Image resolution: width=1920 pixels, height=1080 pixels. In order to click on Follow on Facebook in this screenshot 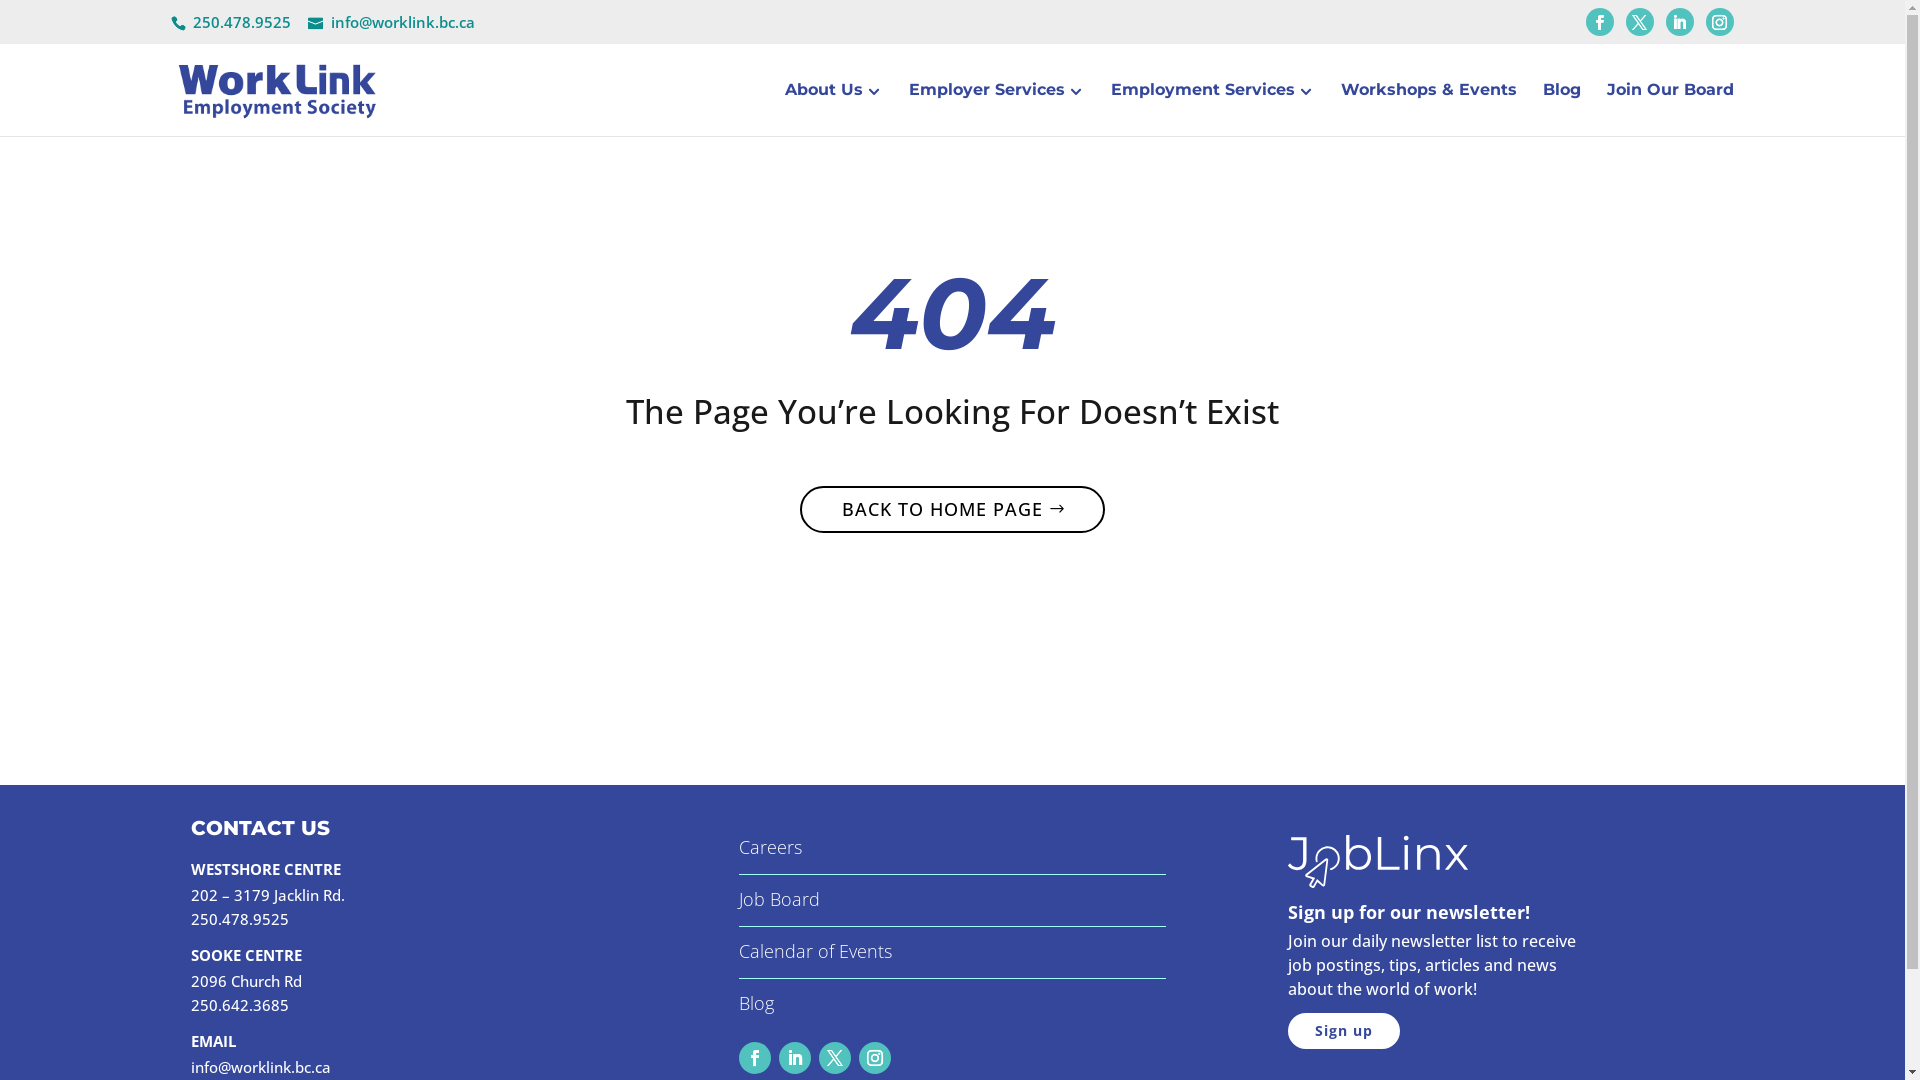, I will do `click(755, 1058)`.